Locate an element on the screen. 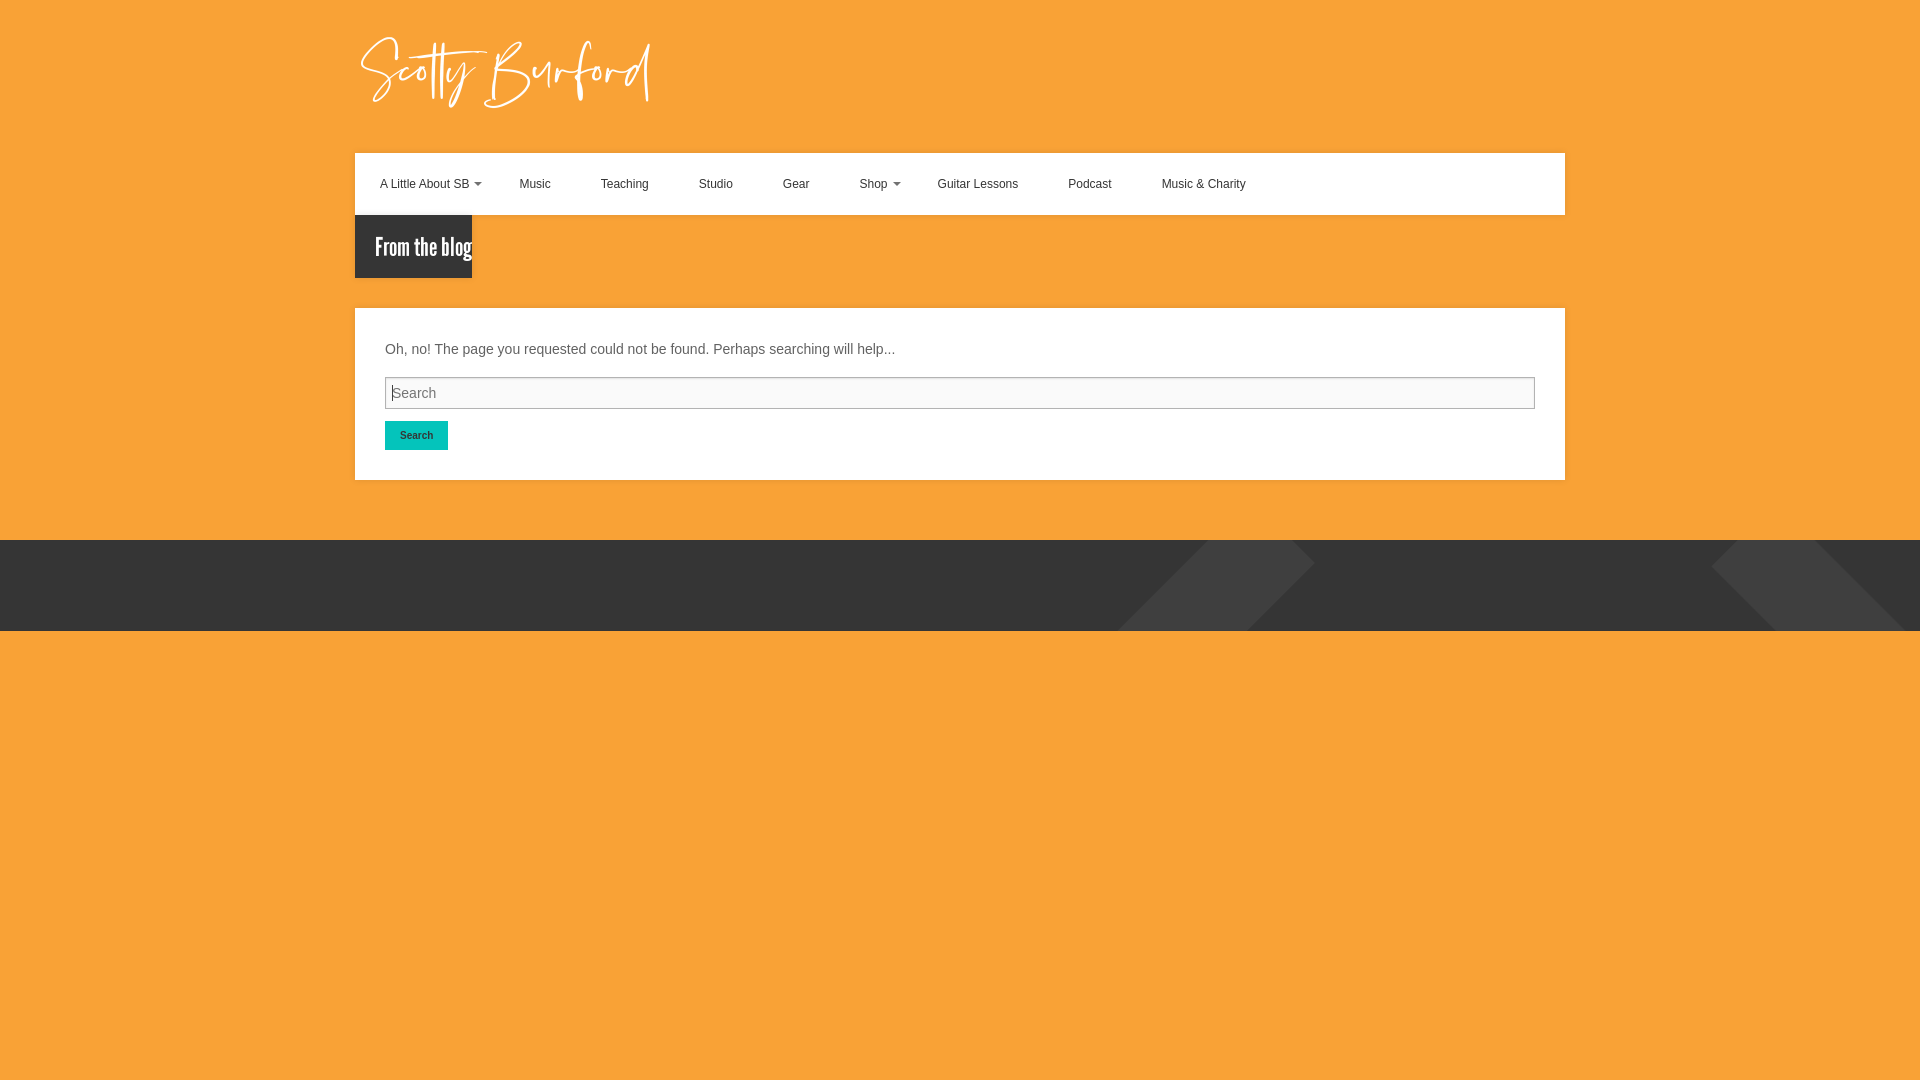 The image size is (1920, 1080). Studio is located at coordinates (716, 184).